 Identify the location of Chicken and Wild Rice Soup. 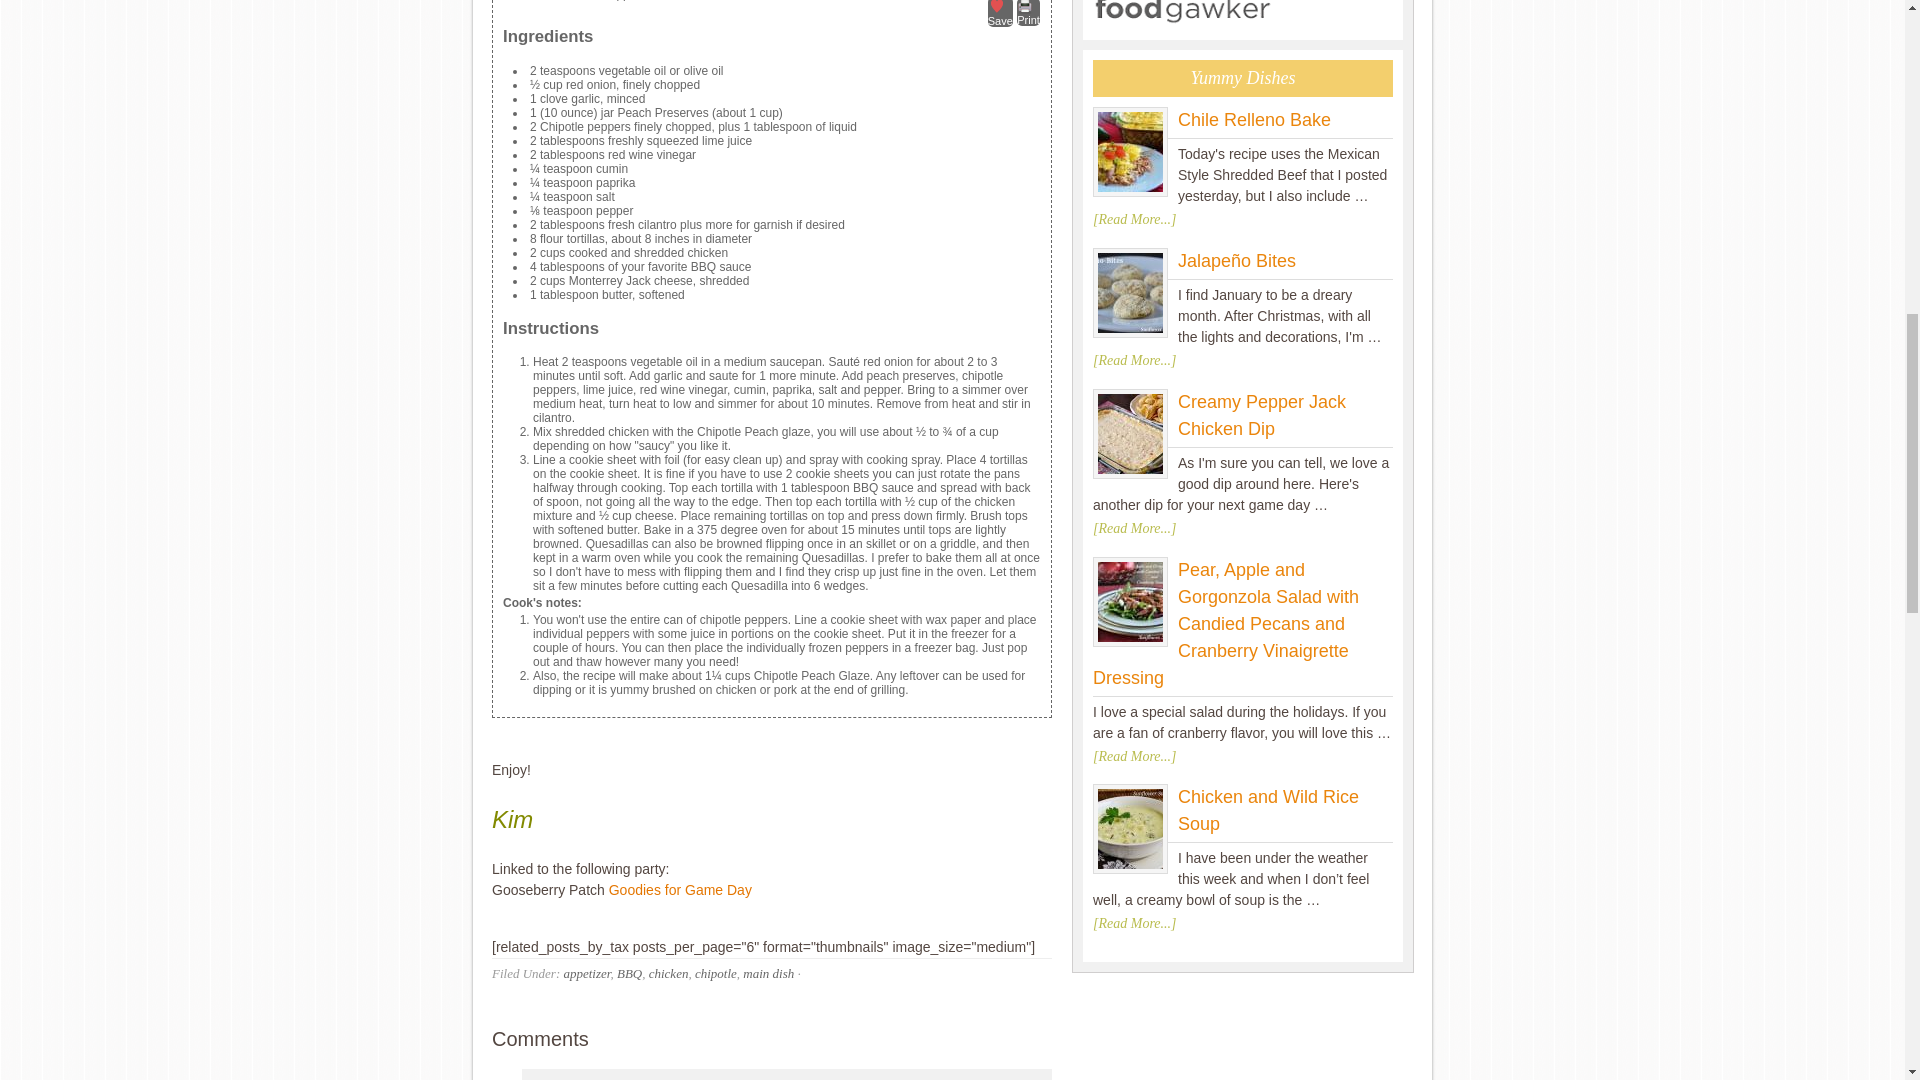
(1130, 833).